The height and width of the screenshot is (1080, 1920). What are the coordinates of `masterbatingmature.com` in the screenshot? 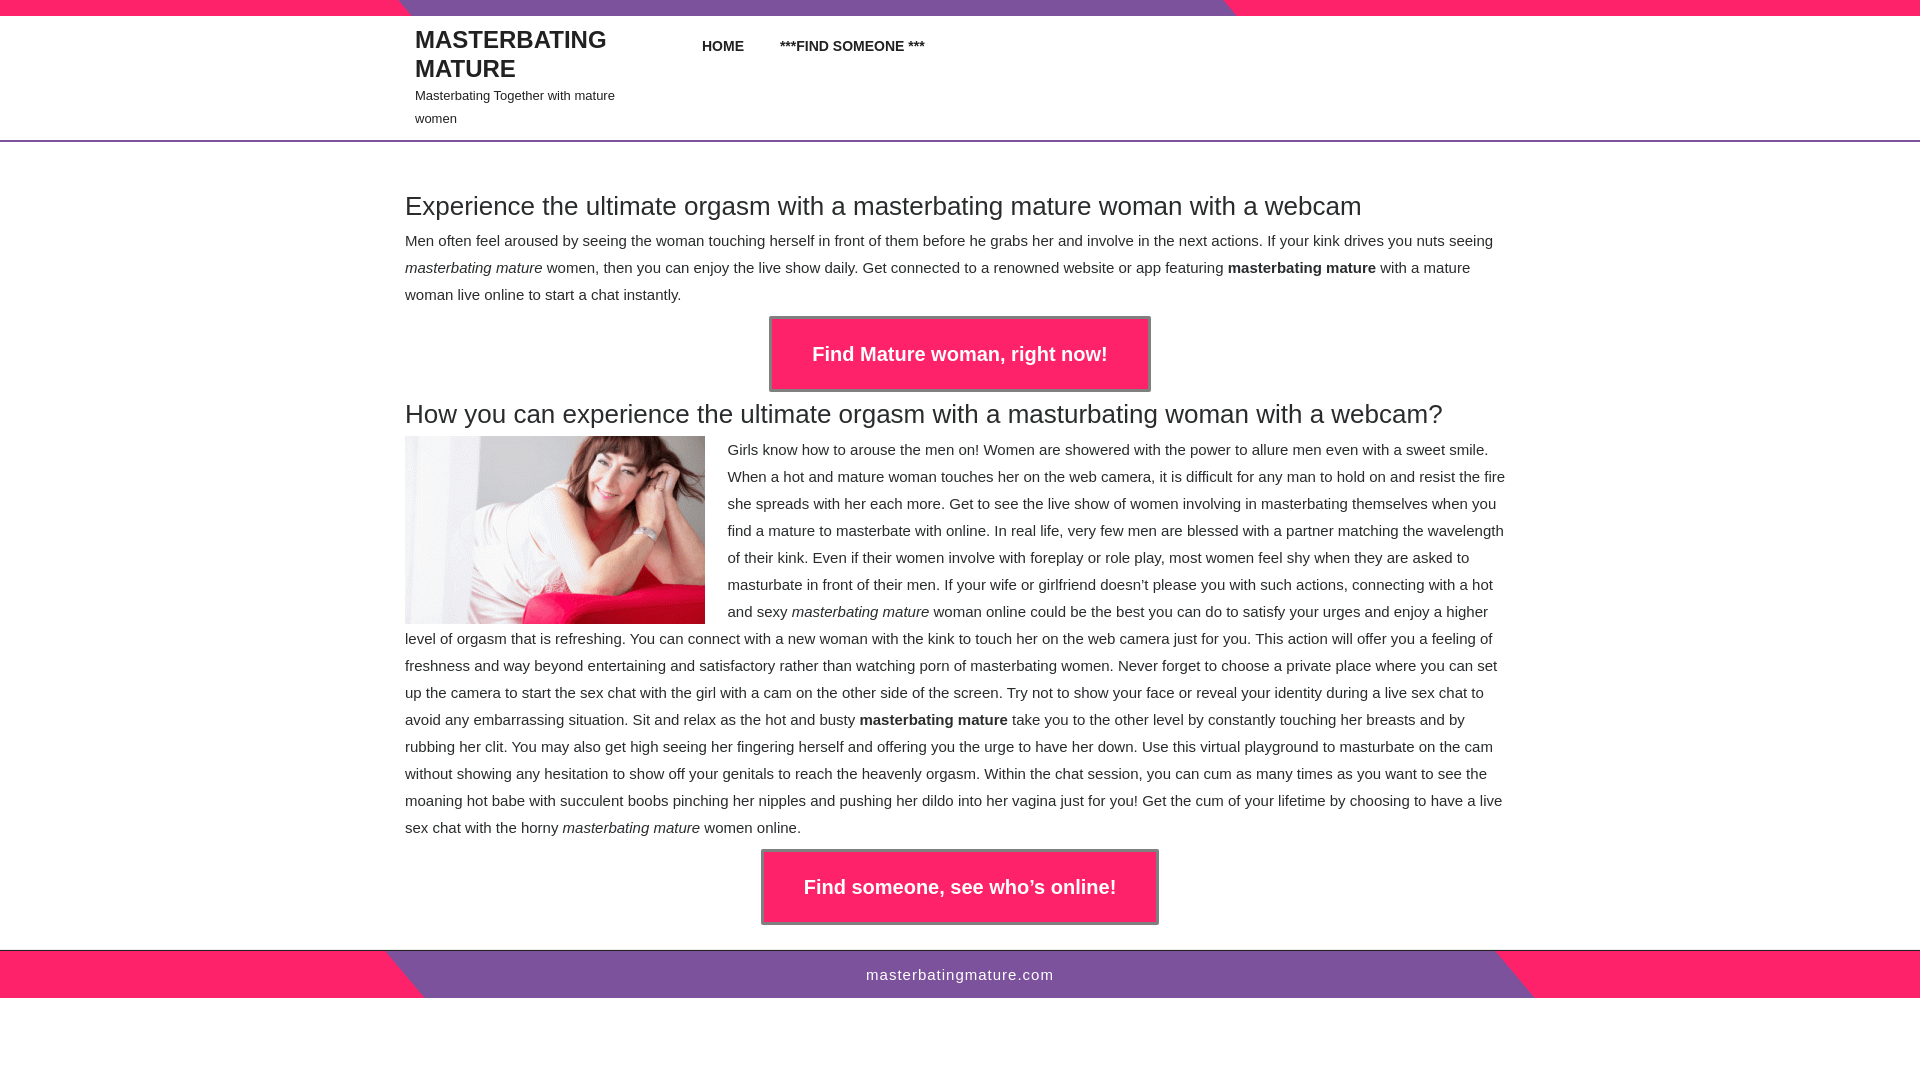 It's located at (960, 974).